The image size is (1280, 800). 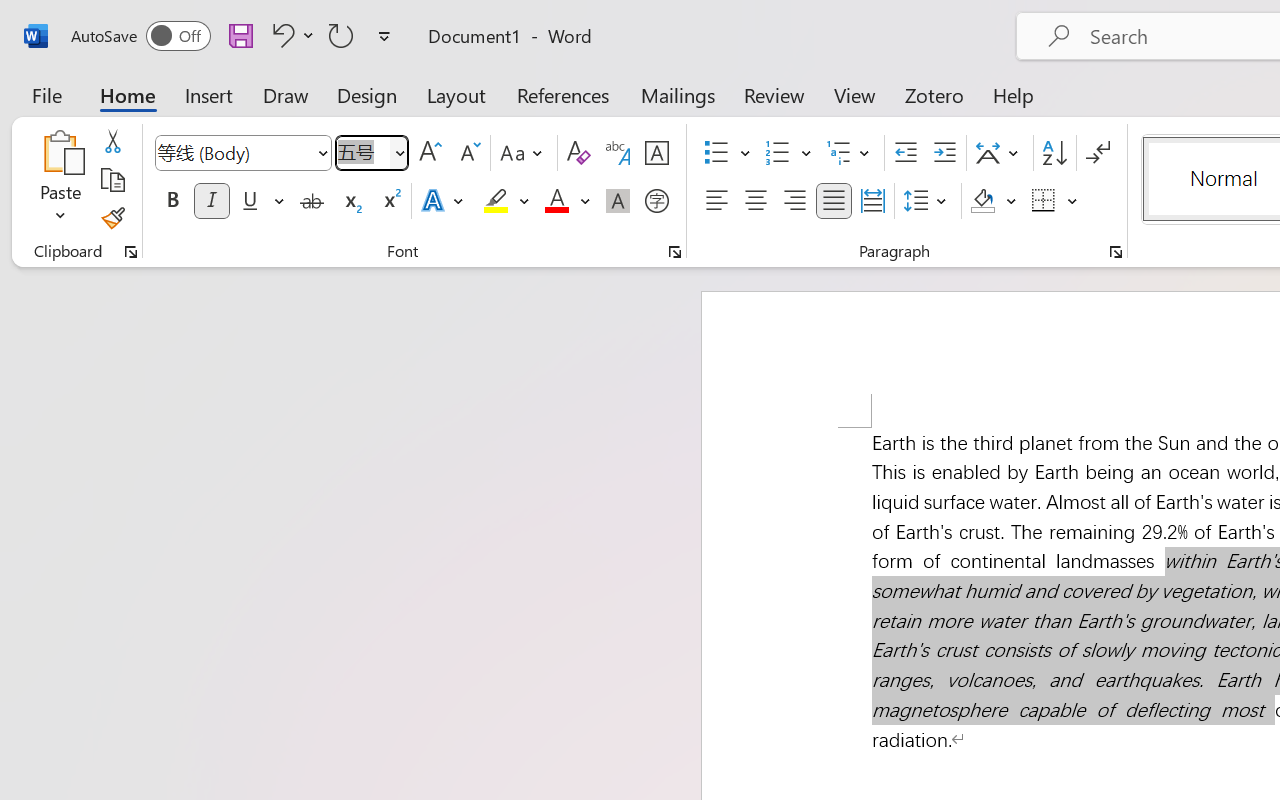 What do you see at coordinates (1000, 153) in the screenshot?
I see `Asian Layout` at bounding box center [1000, 153].